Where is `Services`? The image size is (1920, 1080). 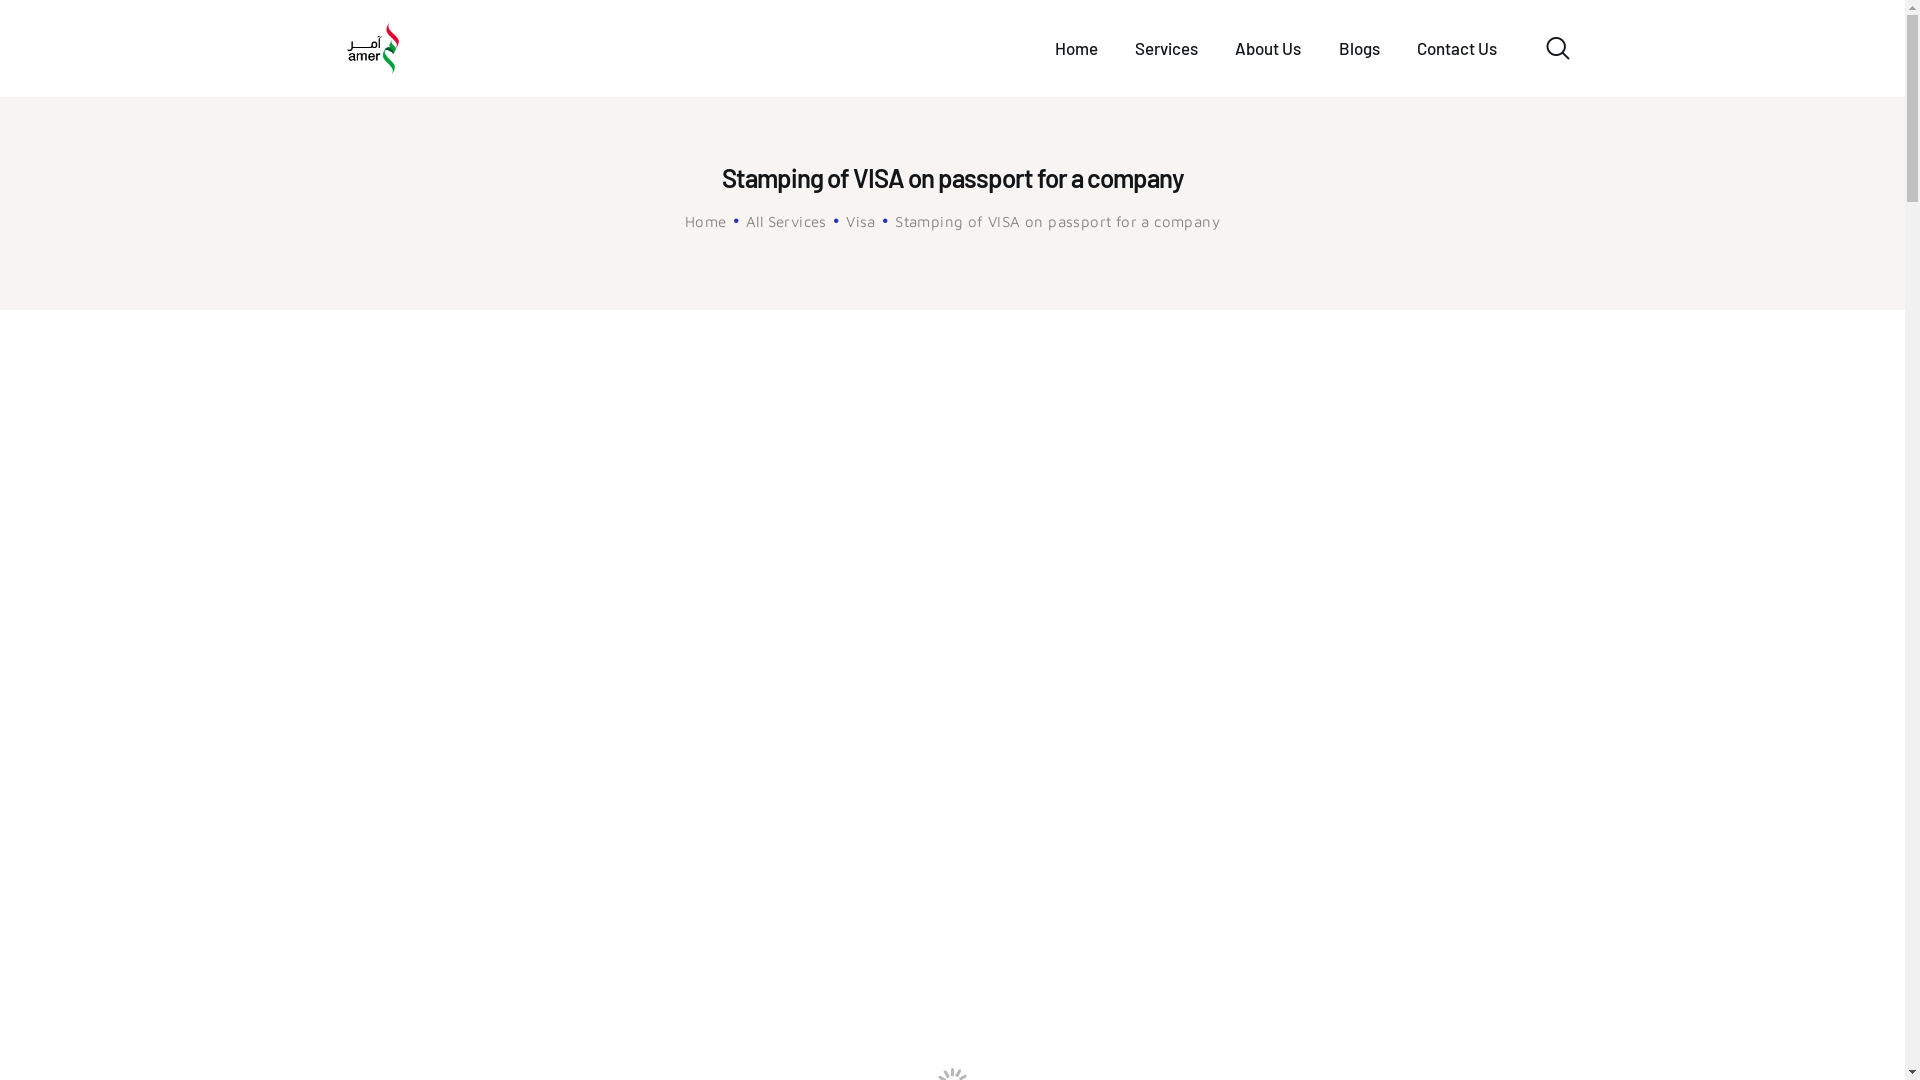 Services is located at coordinates (1166, 48).